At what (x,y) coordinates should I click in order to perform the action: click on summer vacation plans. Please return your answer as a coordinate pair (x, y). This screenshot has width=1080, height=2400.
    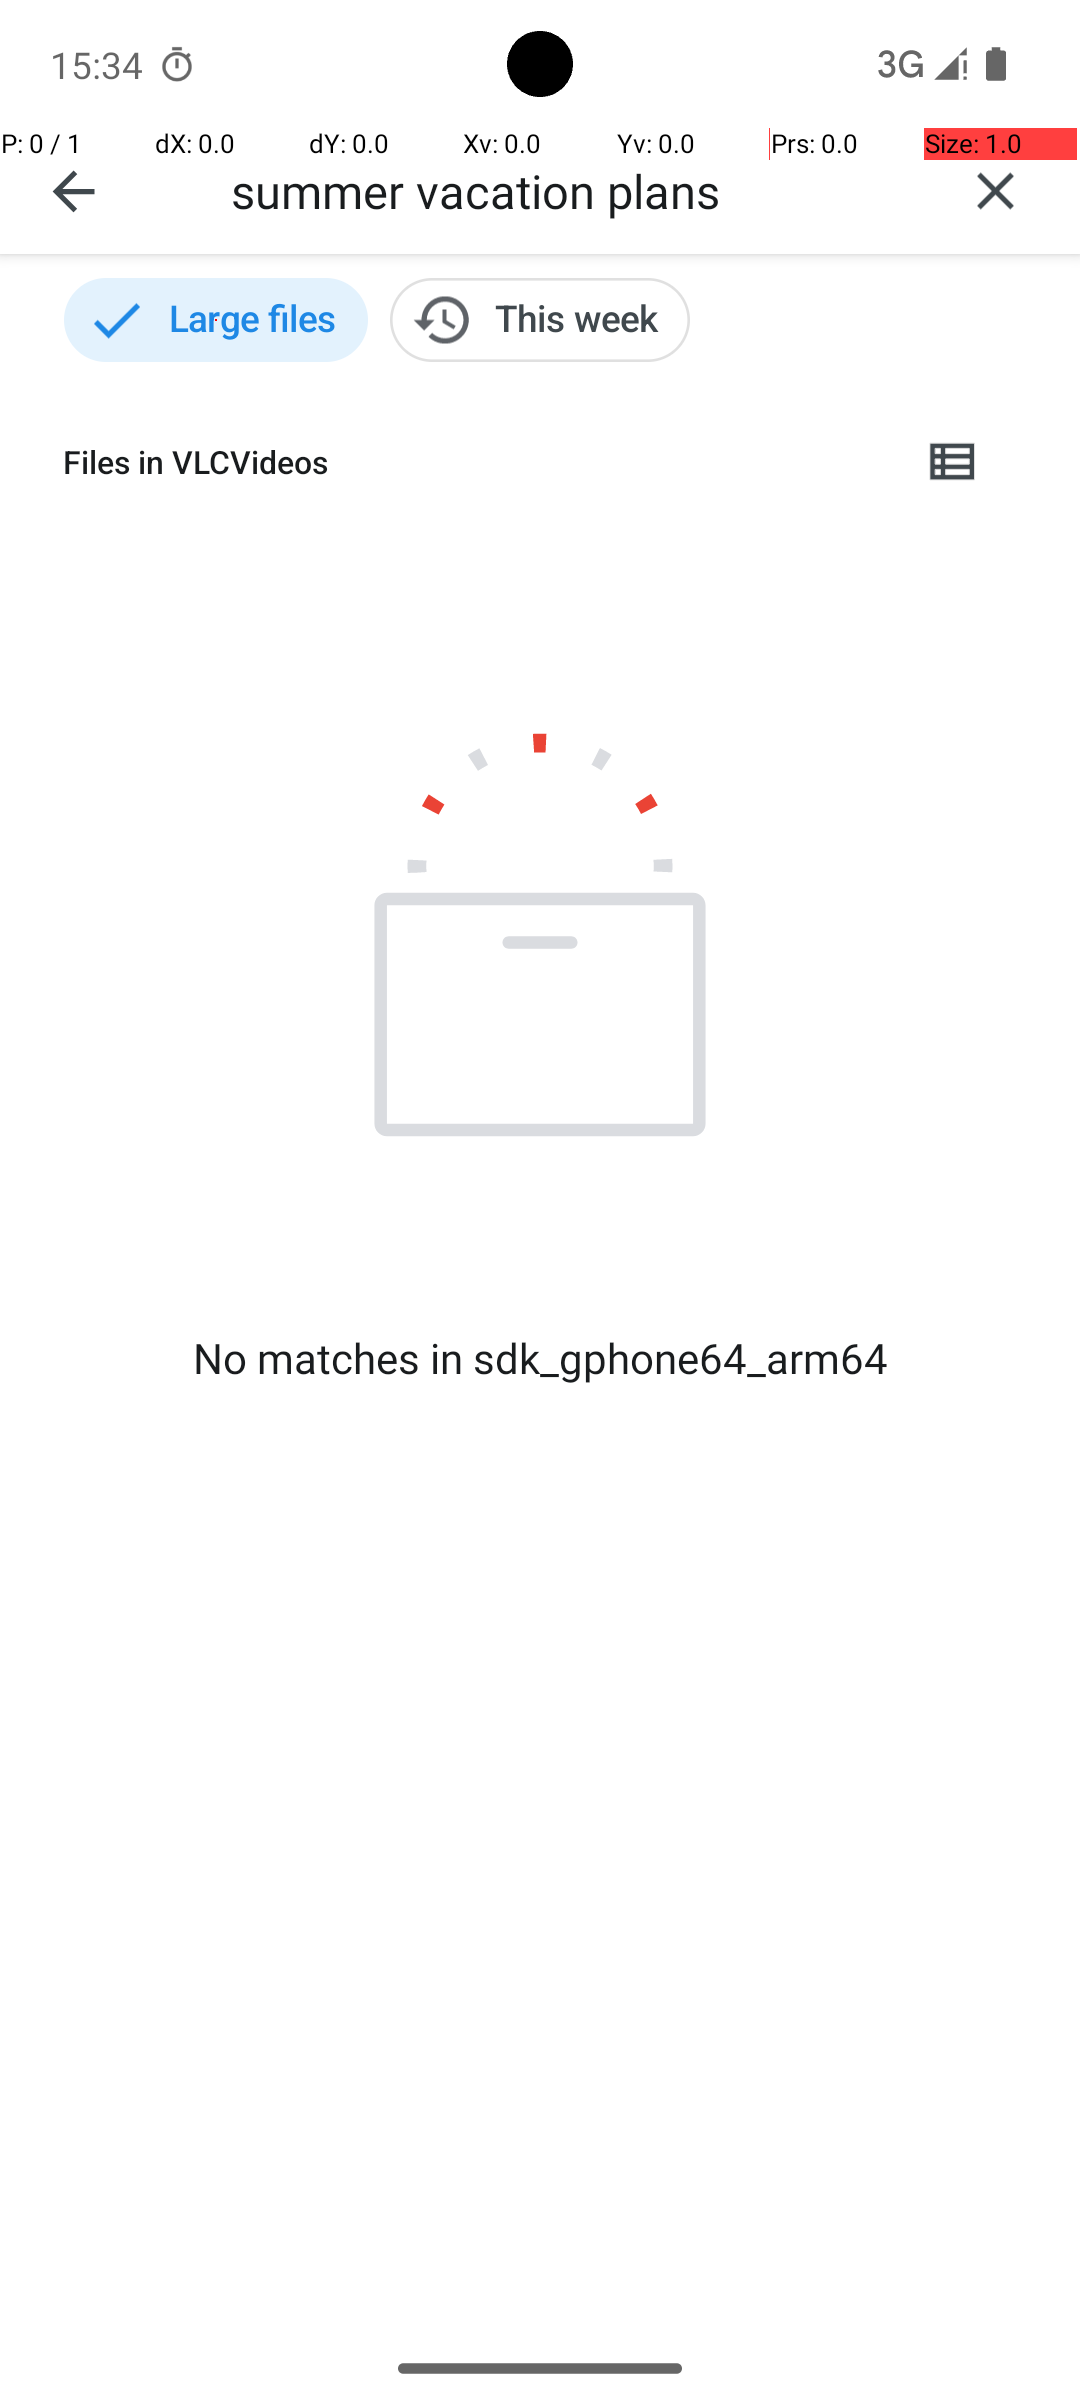
    Looking at the image, I should click on (571, 190).